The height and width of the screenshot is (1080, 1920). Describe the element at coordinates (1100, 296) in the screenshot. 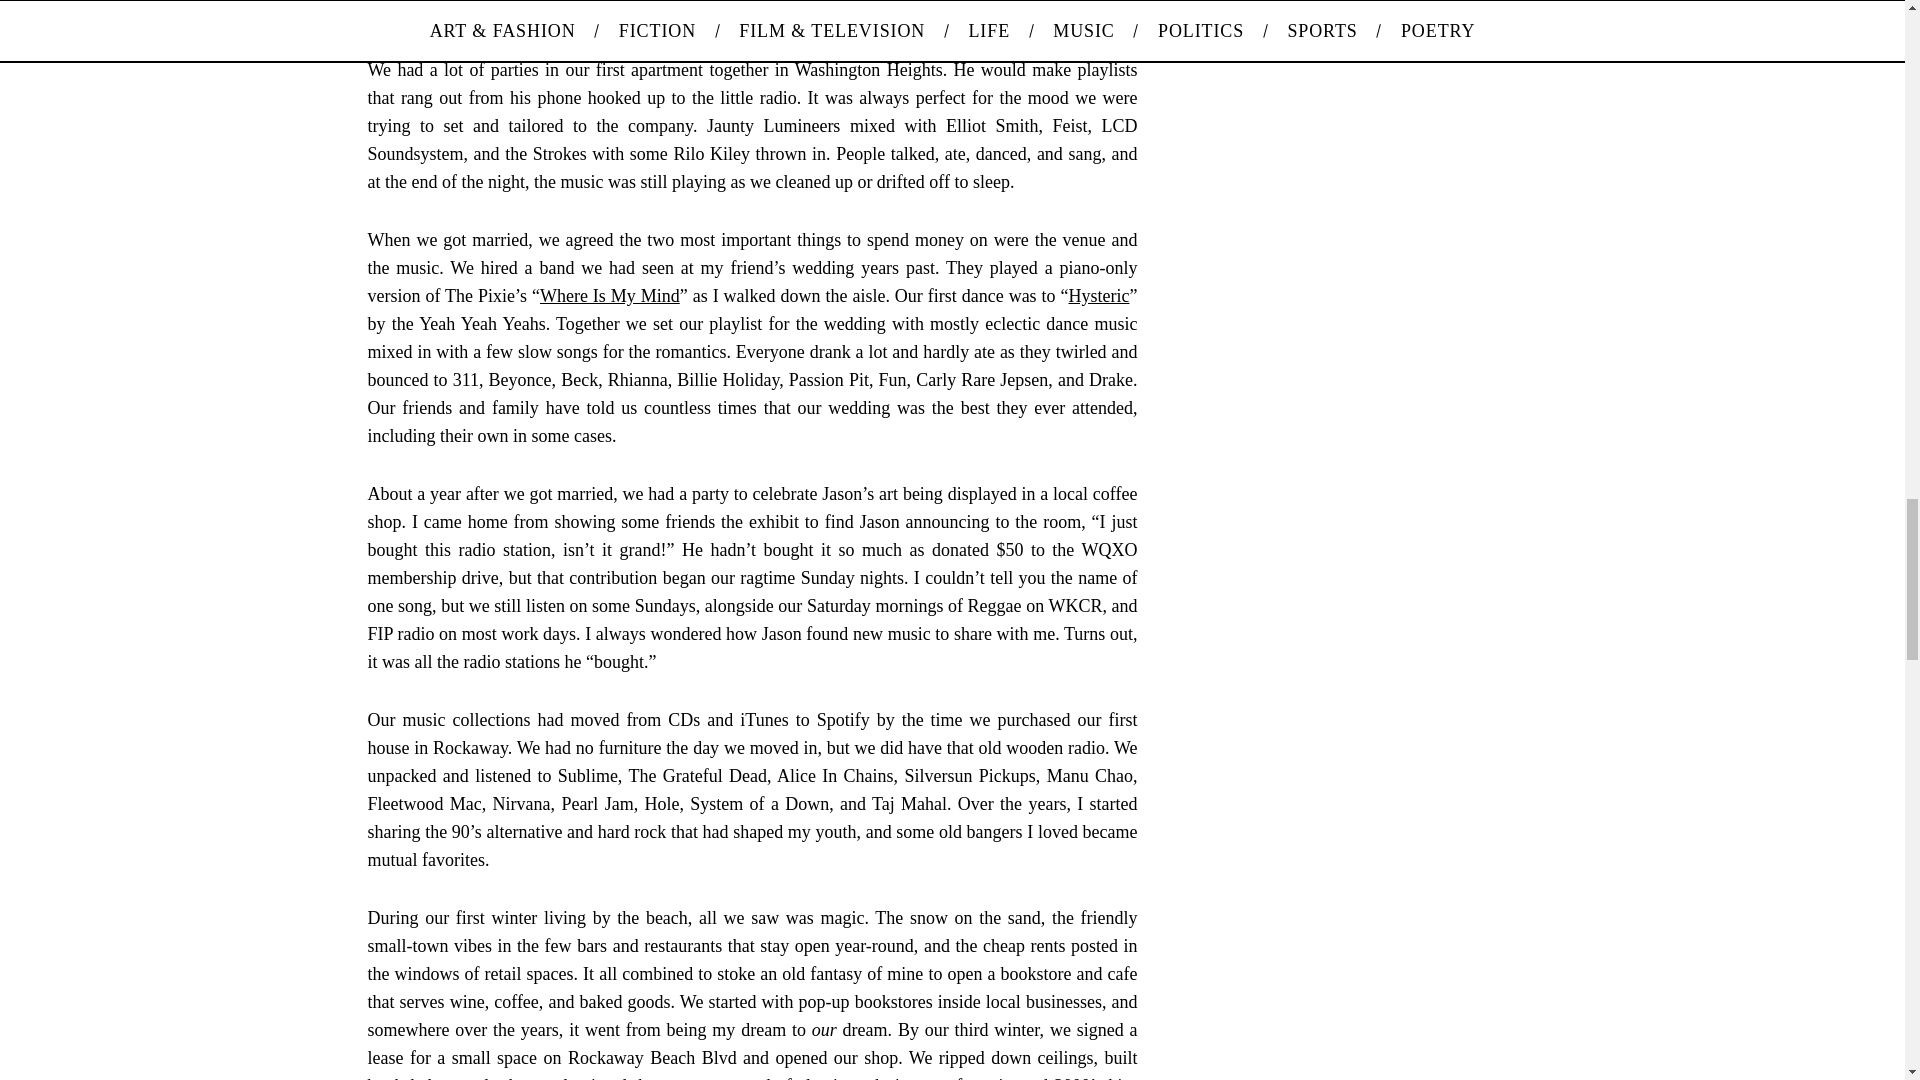

I see `Hysteric` at that location.